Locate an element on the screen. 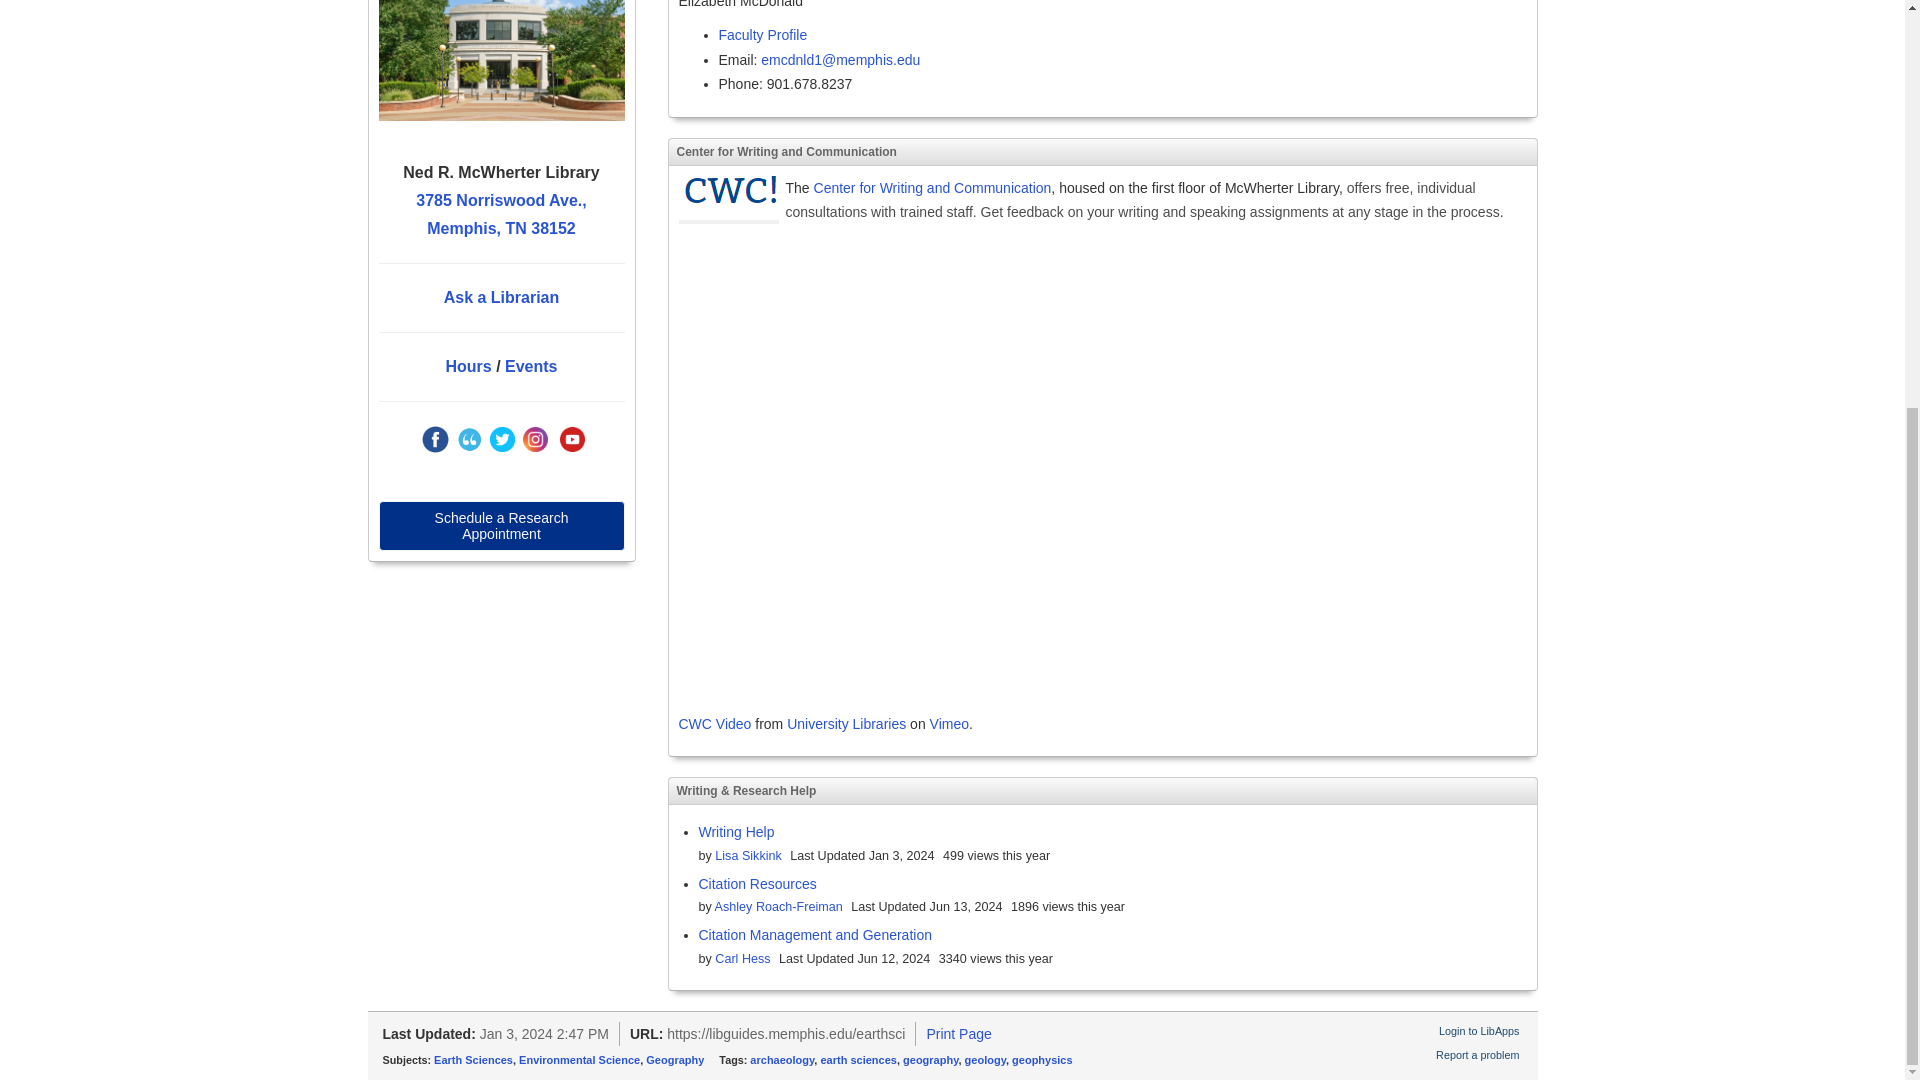  Carl Hess is located at coordinates (742, 958).